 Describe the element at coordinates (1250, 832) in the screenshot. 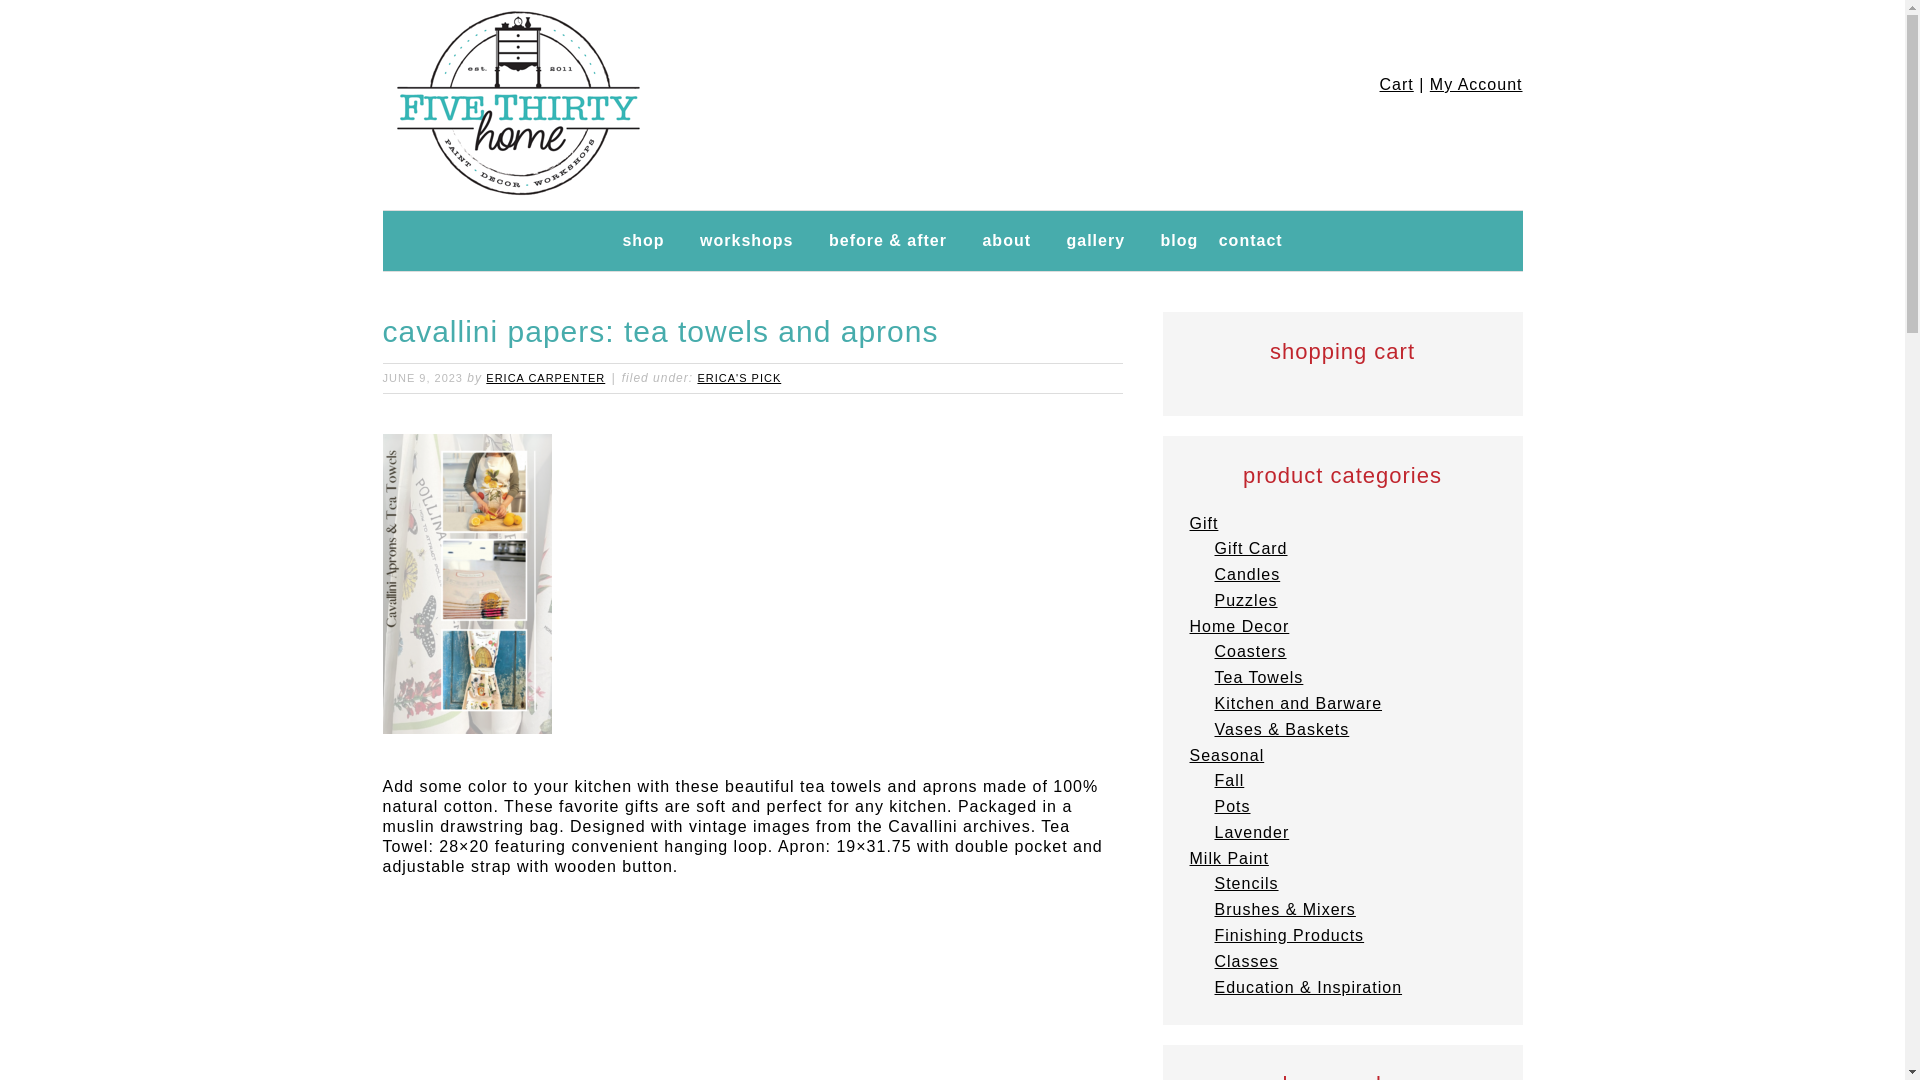

I see `Lavender` at that location.